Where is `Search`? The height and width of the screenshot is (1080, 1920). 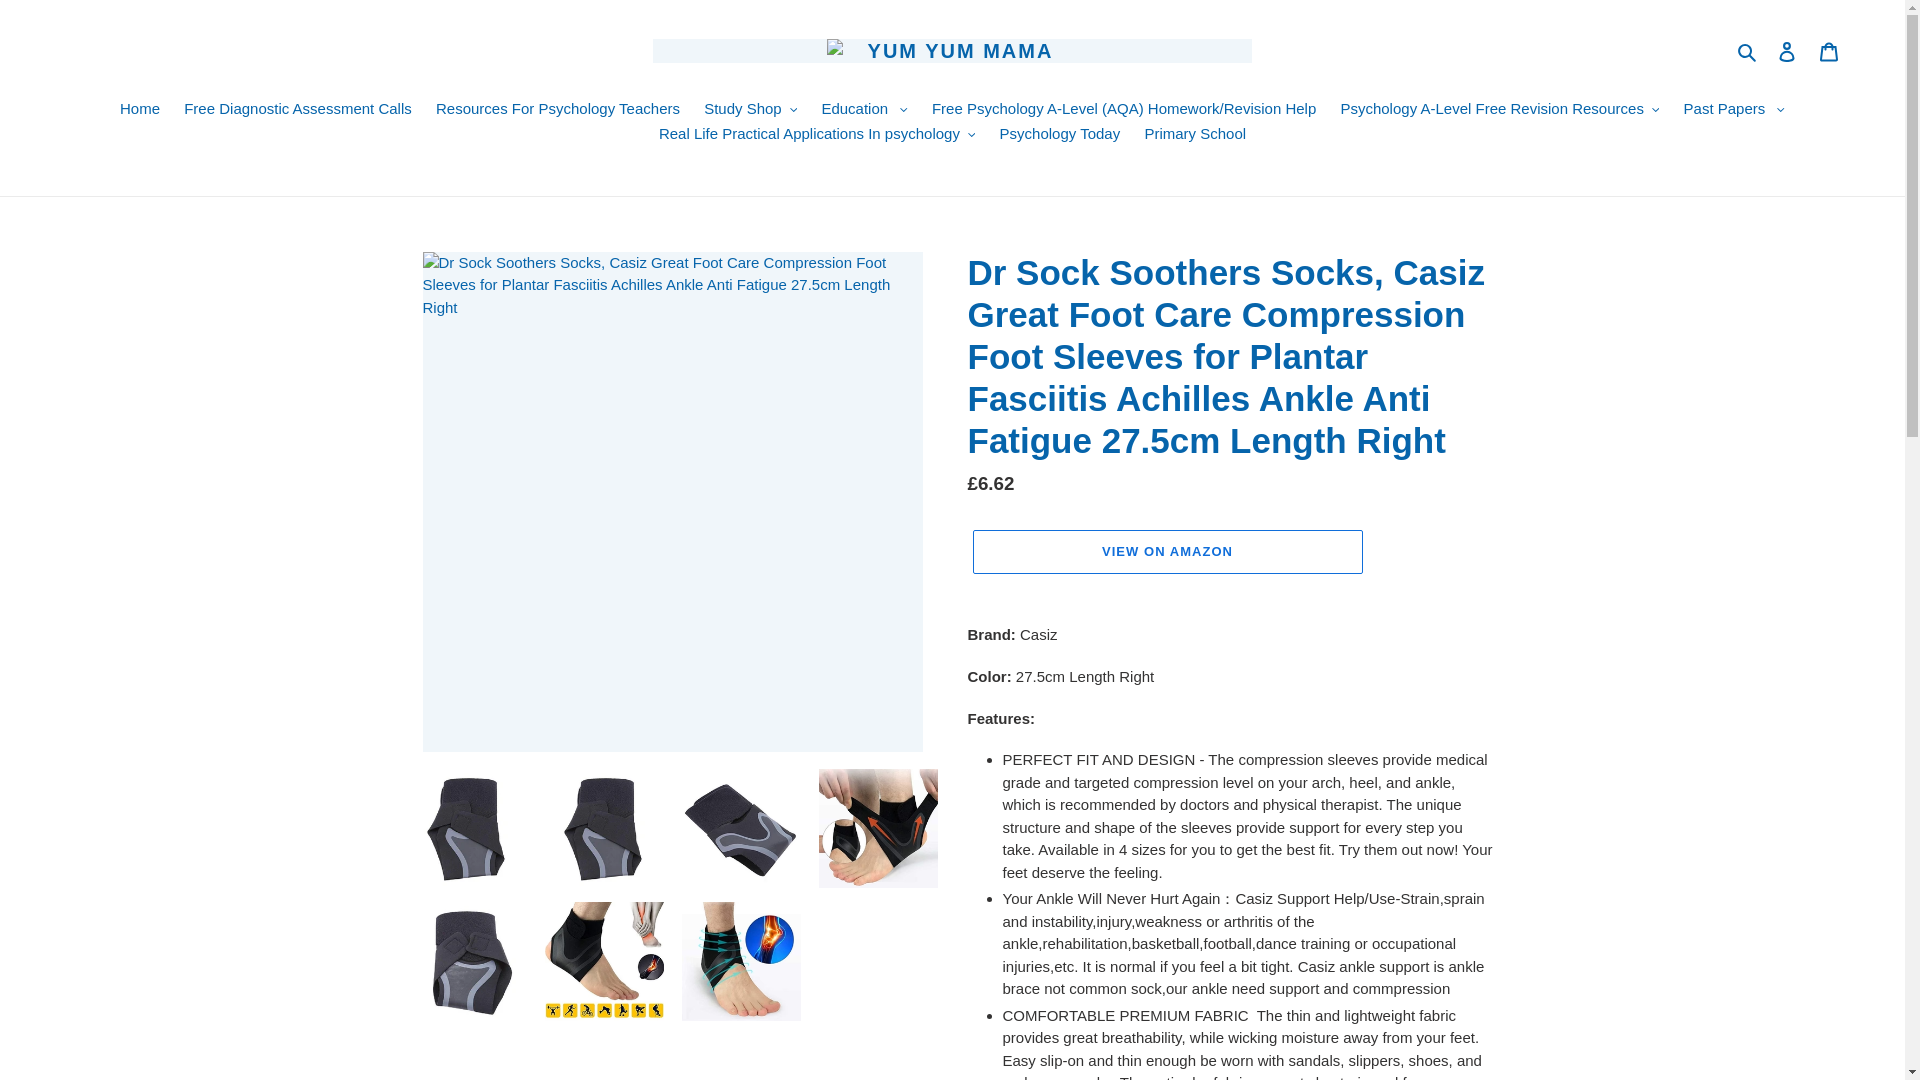 Search is located at coordinates (1748, 50).